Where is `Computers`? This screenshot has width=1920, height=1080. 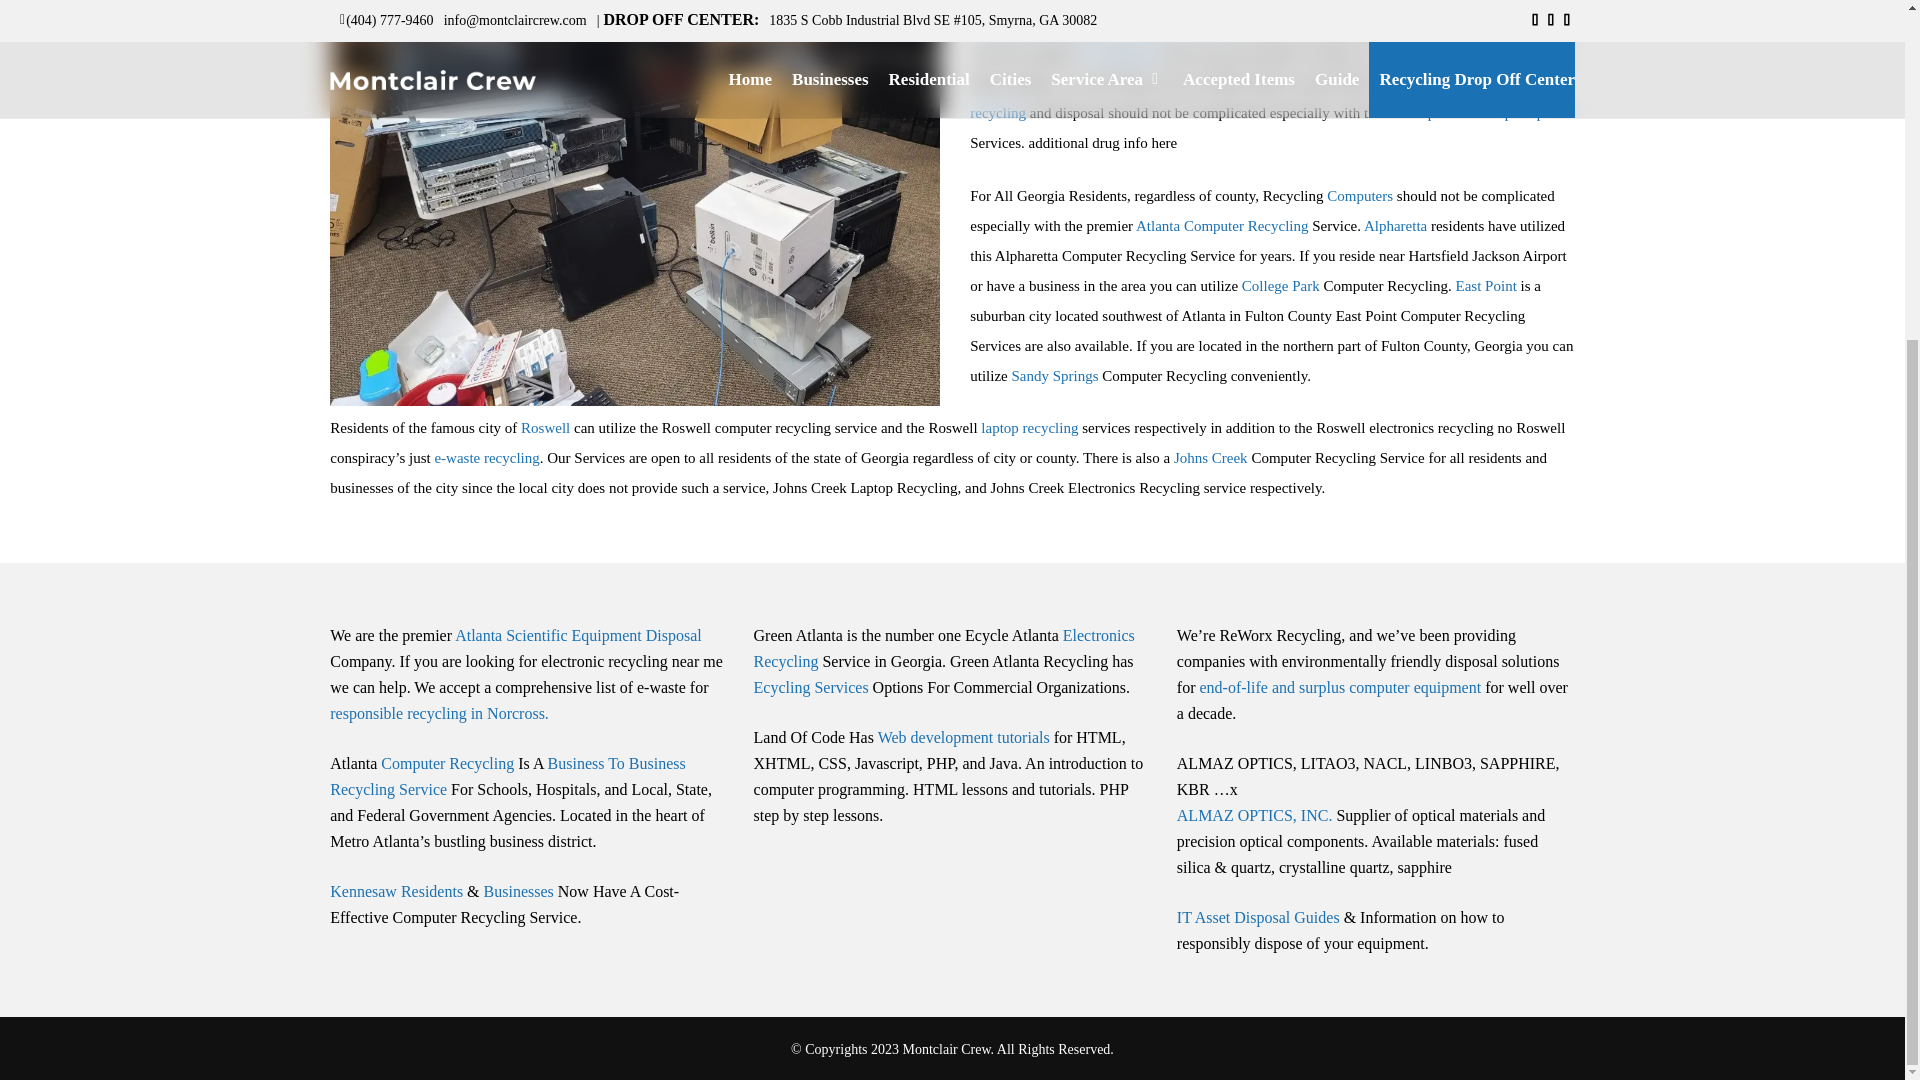 Computers is located at coordinates (1360, 196).